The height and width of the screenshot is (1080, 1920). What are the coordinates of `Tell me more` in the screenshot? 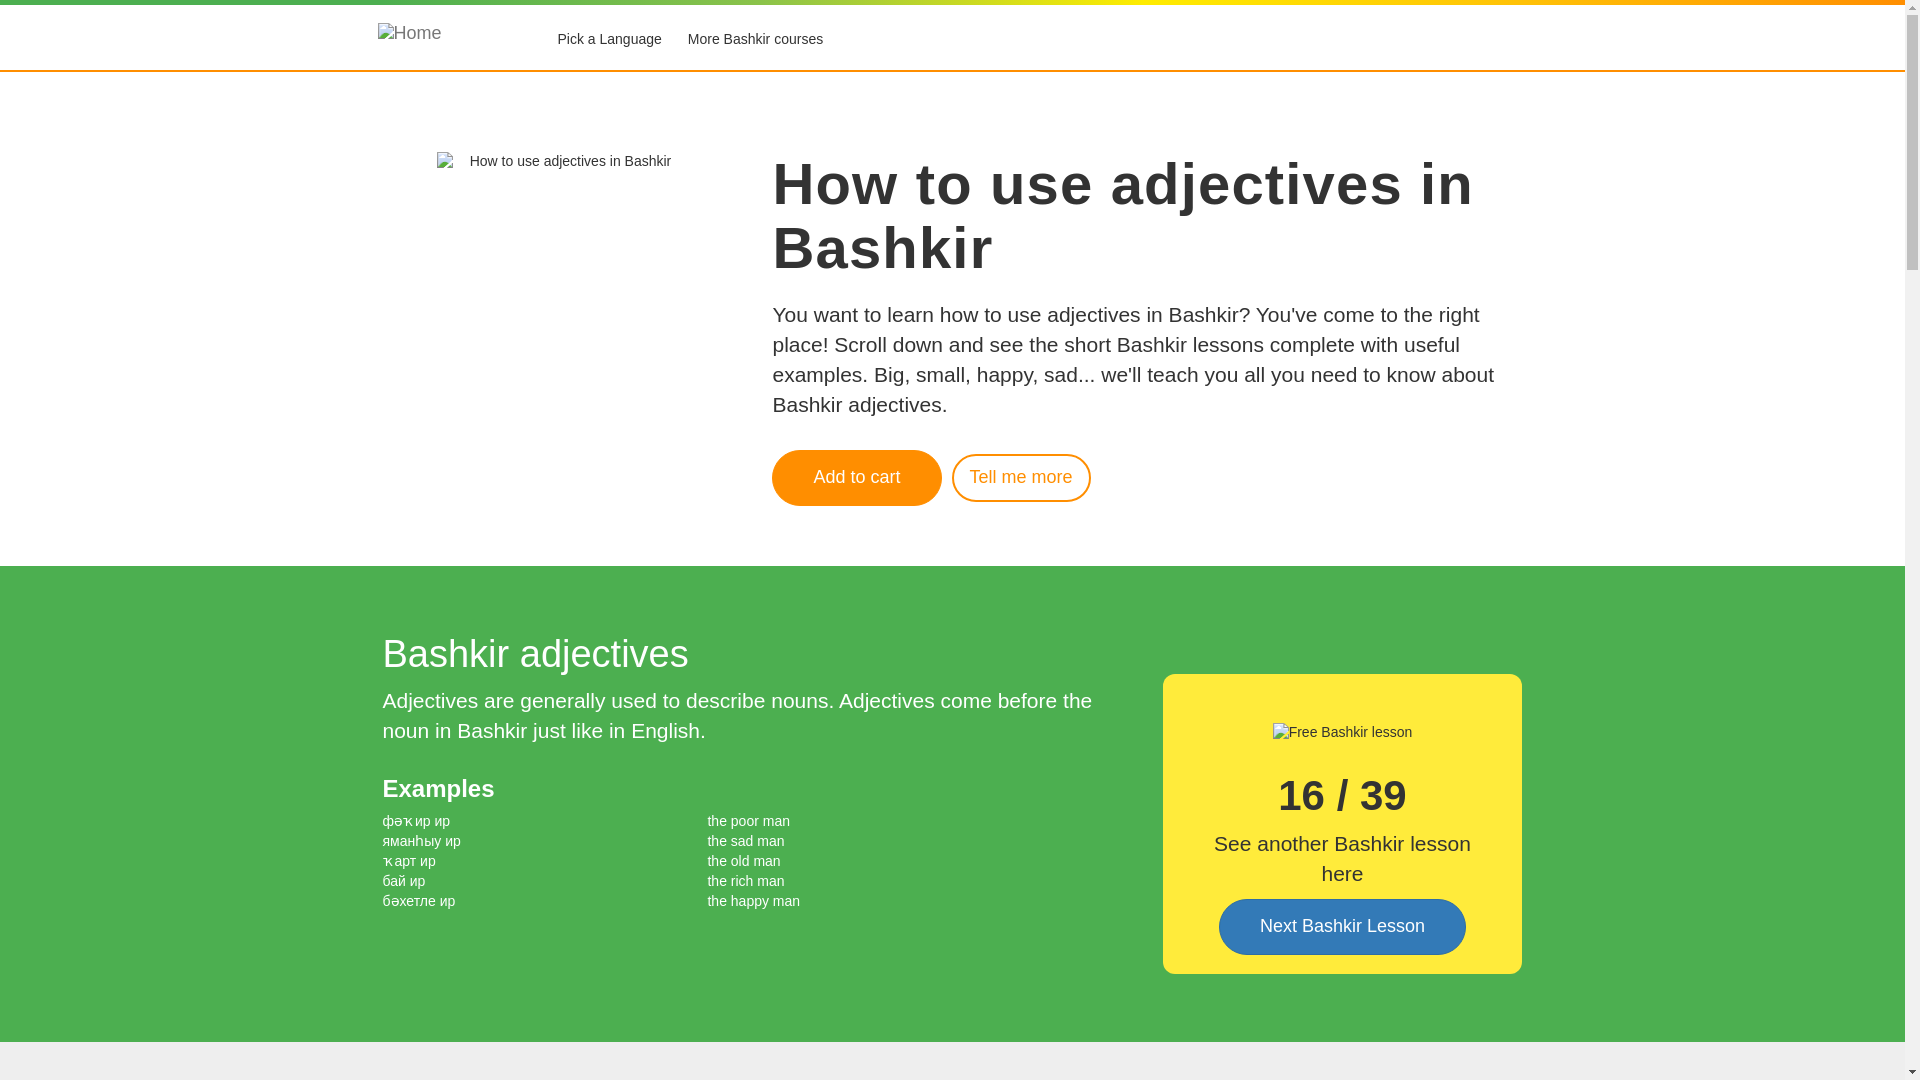 It's located at (1021, 478).